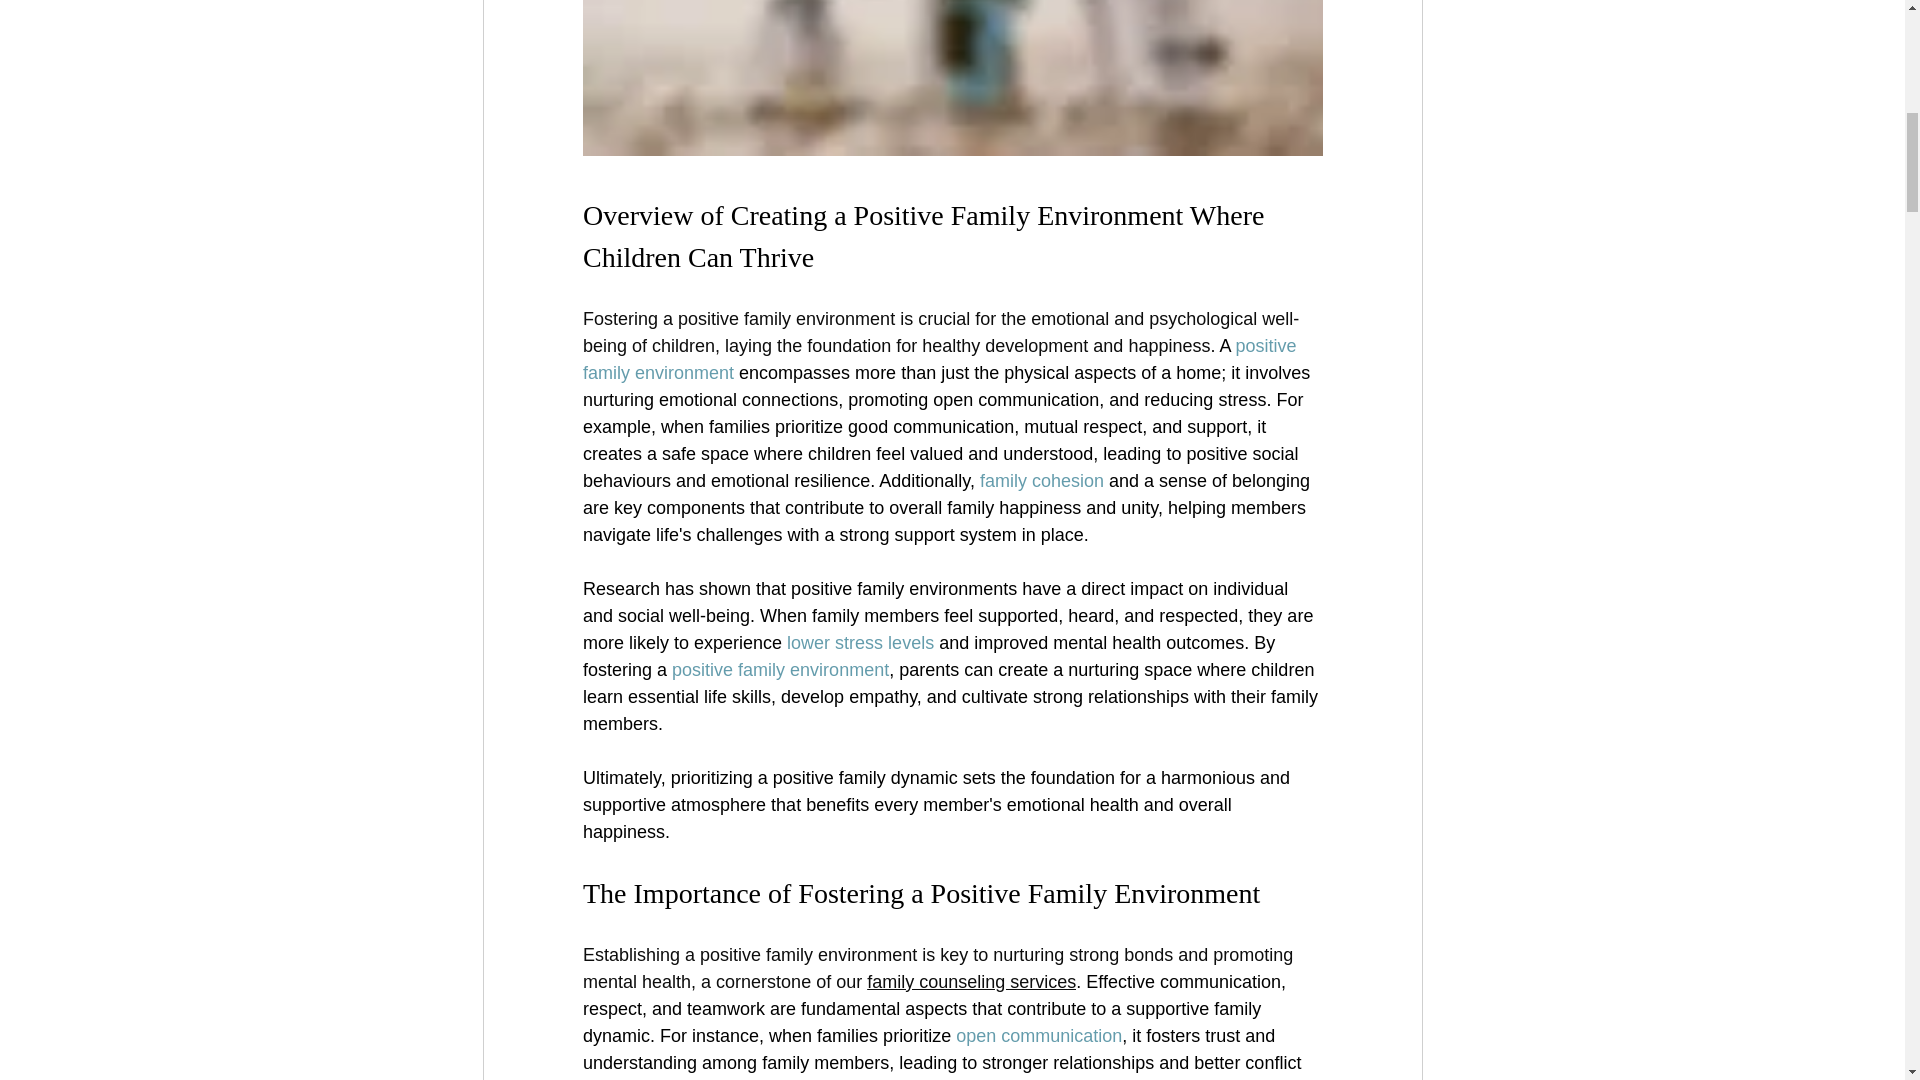  What do you see at coordinates (860, 642) in the screenshot?
I see `lower stress levels` at bounding box center [860, 642].